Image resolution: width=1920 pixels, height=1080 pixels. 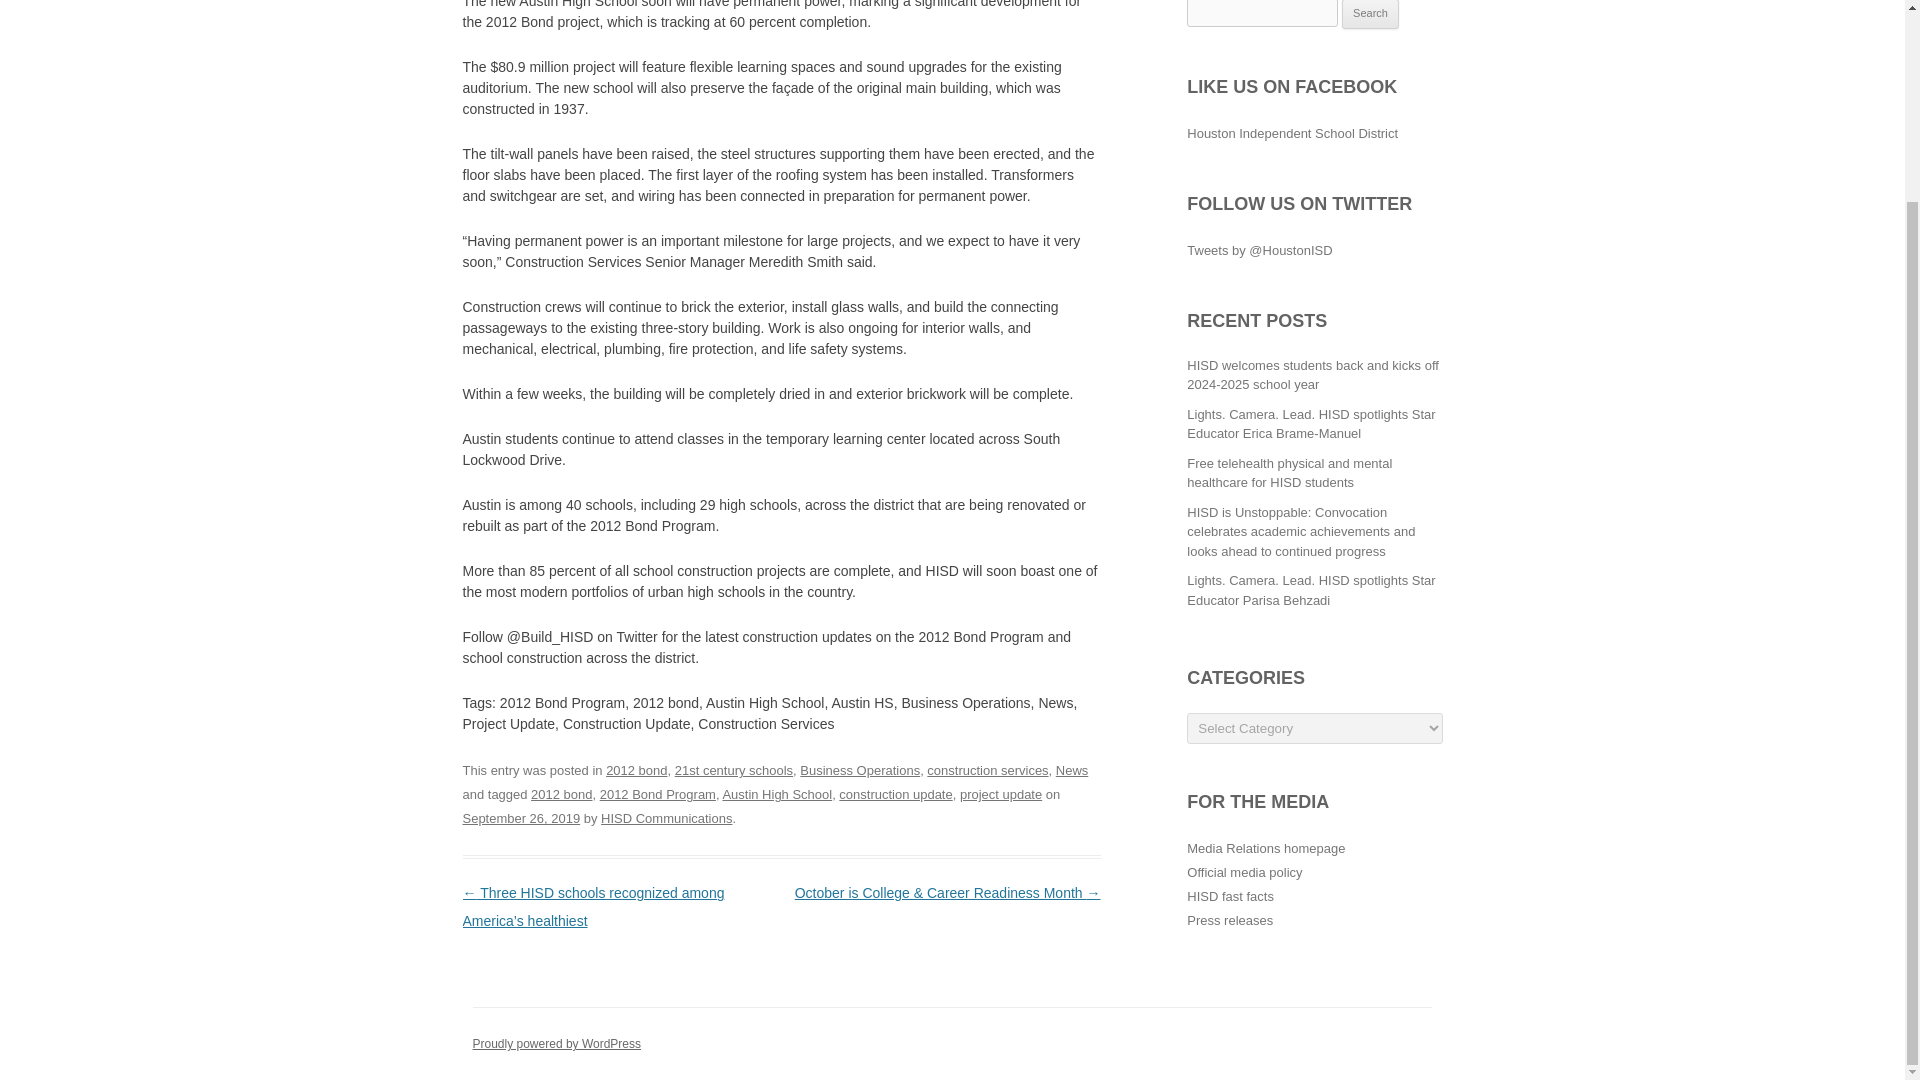 What do you see at coordinates (658, 794) in the screenshot?
I see `2012 Bond Program` at bounding box center [658, 794].